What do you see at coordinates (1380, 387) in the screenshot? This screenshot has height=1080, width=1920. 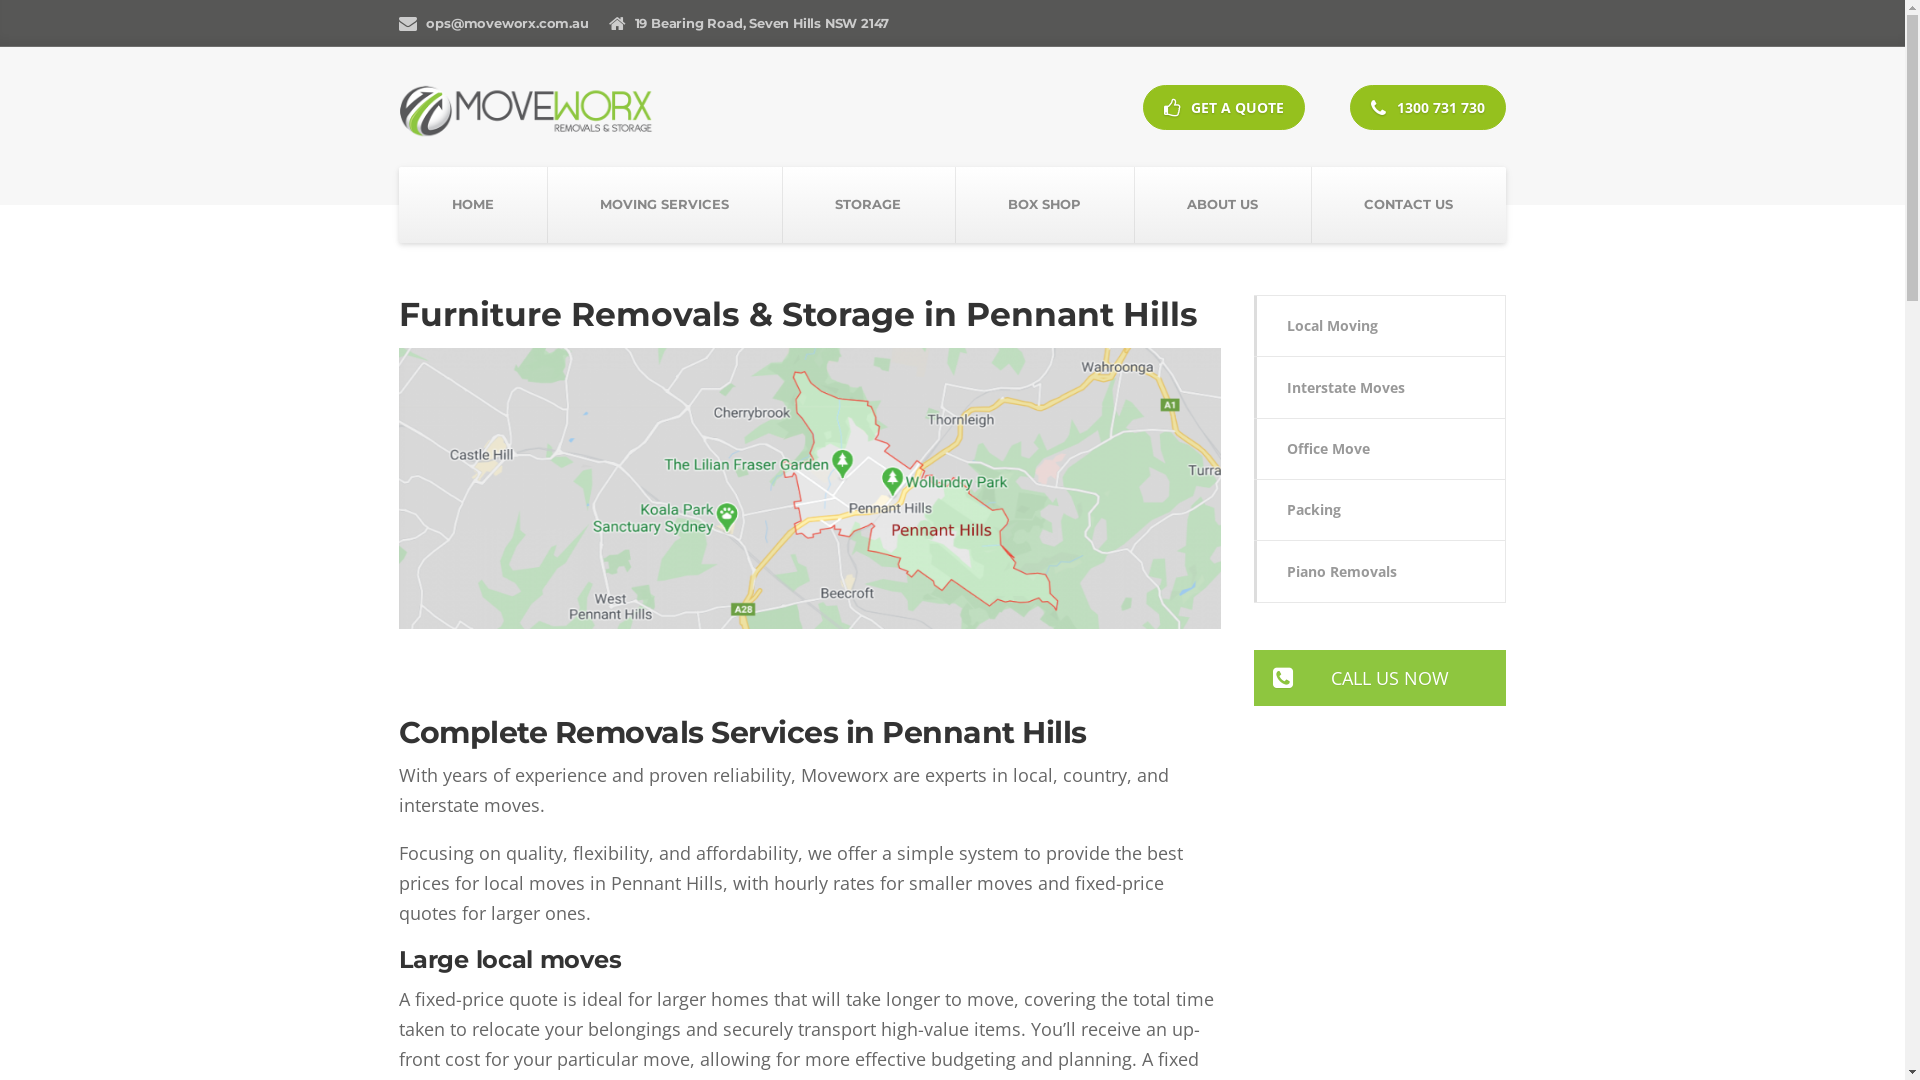 I see `Interstate Moves` at bounding box center [1380, 387].